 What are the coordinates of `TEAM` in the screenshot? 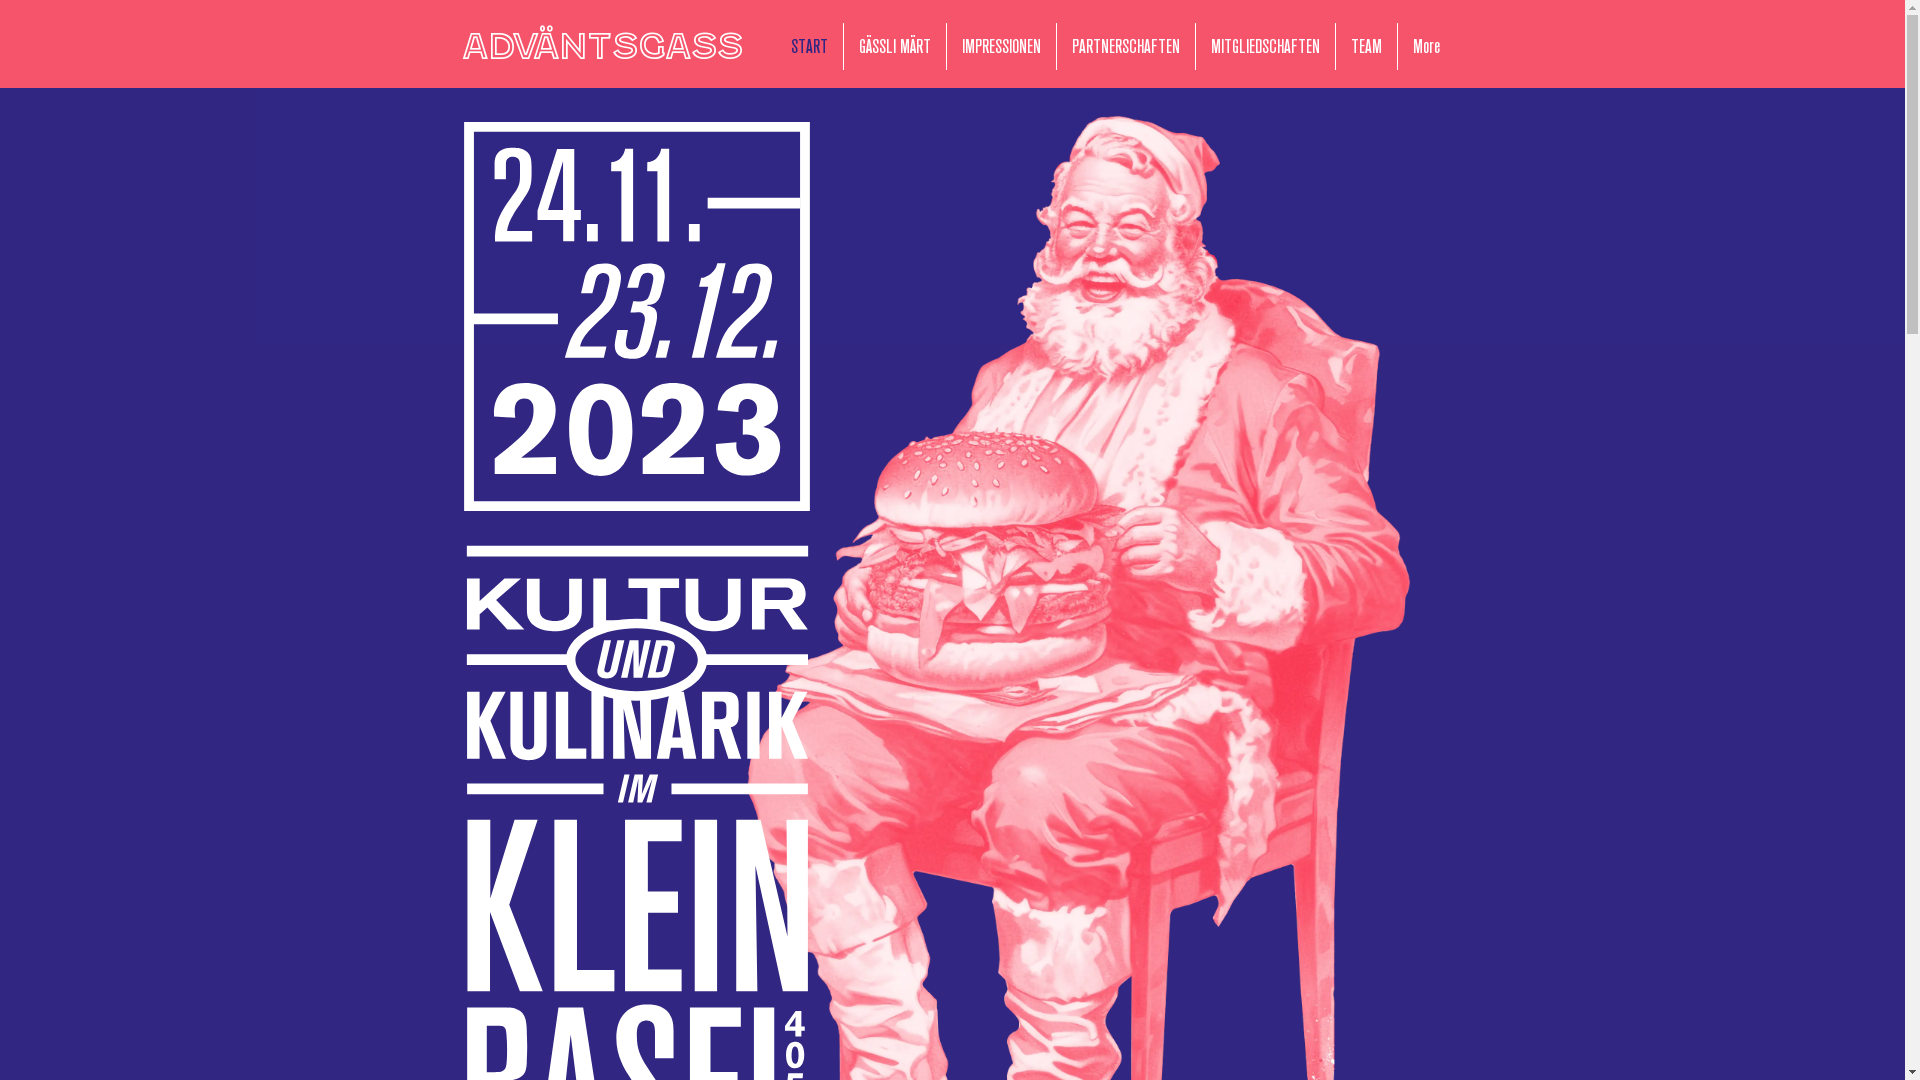 It's located at (1366, 46).